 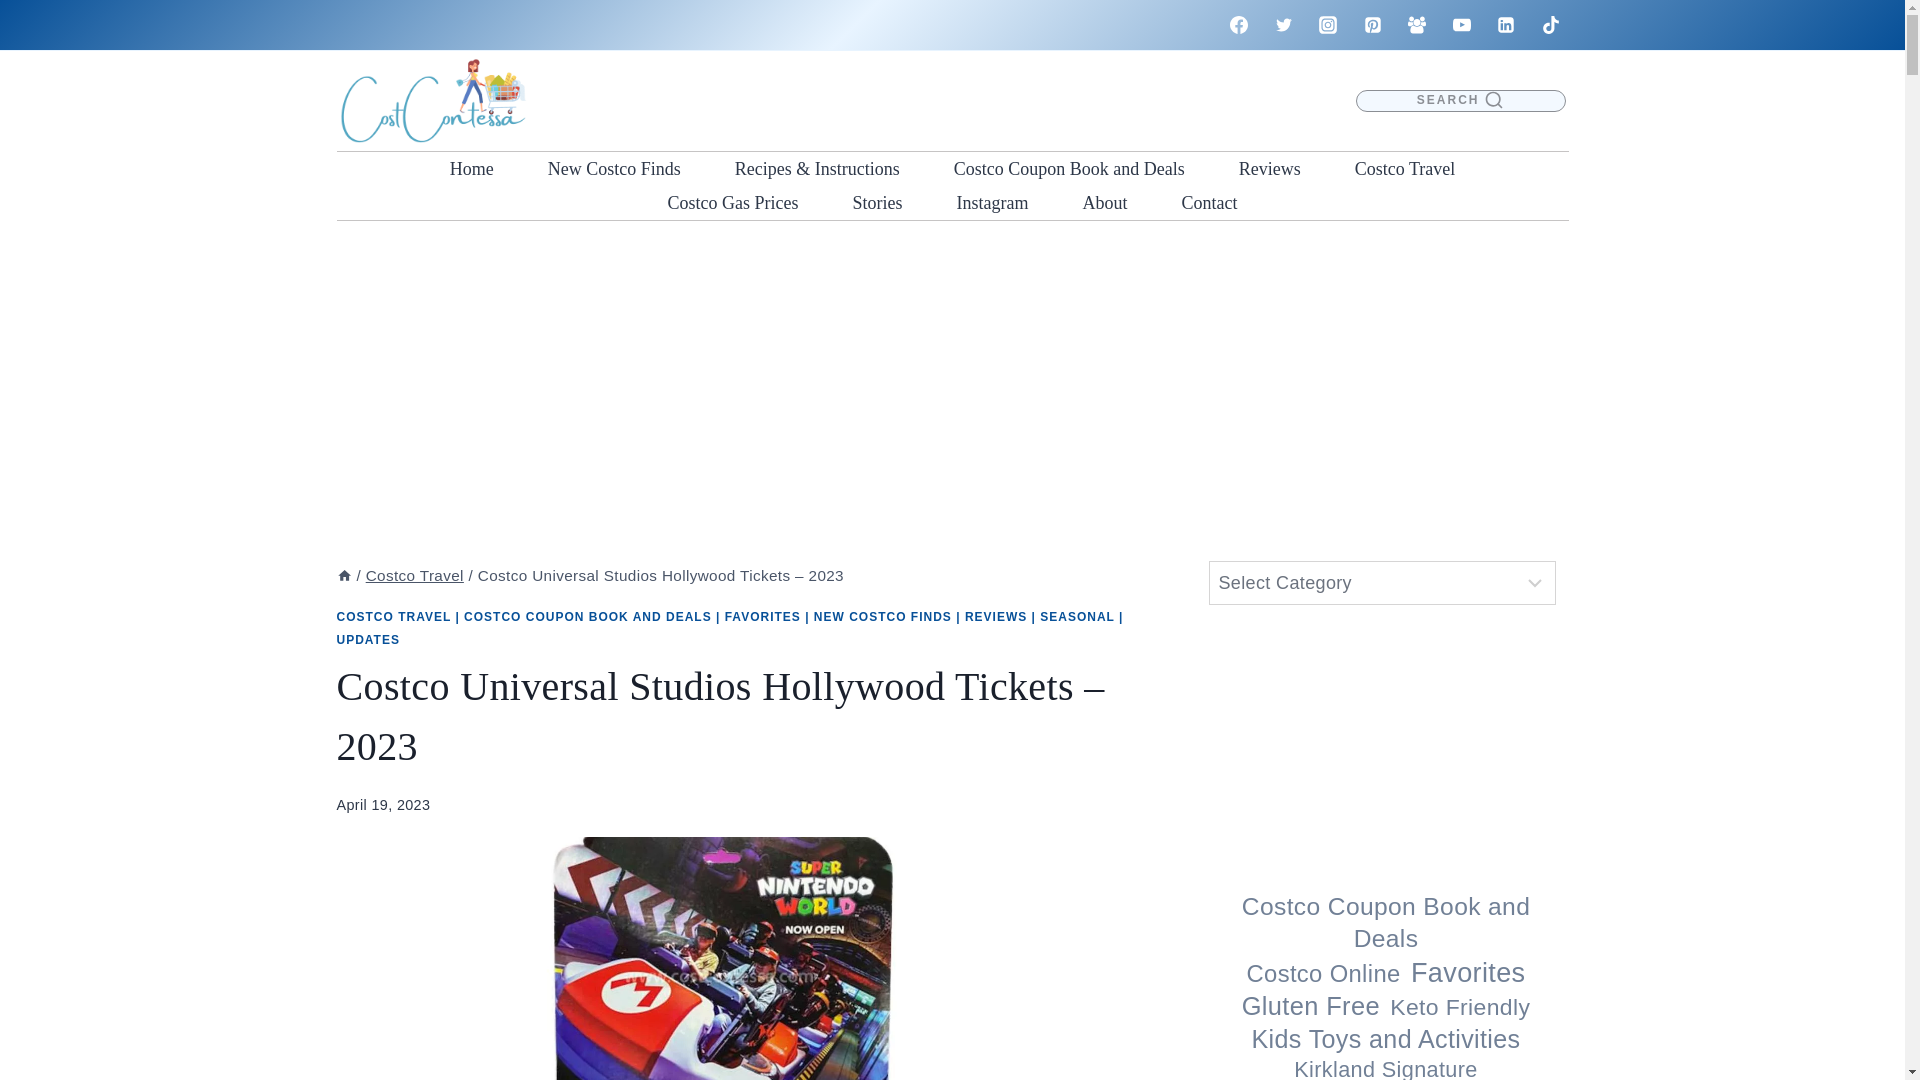 I want to click on COSTCO TRAVEL, so click(x=394, y=617).